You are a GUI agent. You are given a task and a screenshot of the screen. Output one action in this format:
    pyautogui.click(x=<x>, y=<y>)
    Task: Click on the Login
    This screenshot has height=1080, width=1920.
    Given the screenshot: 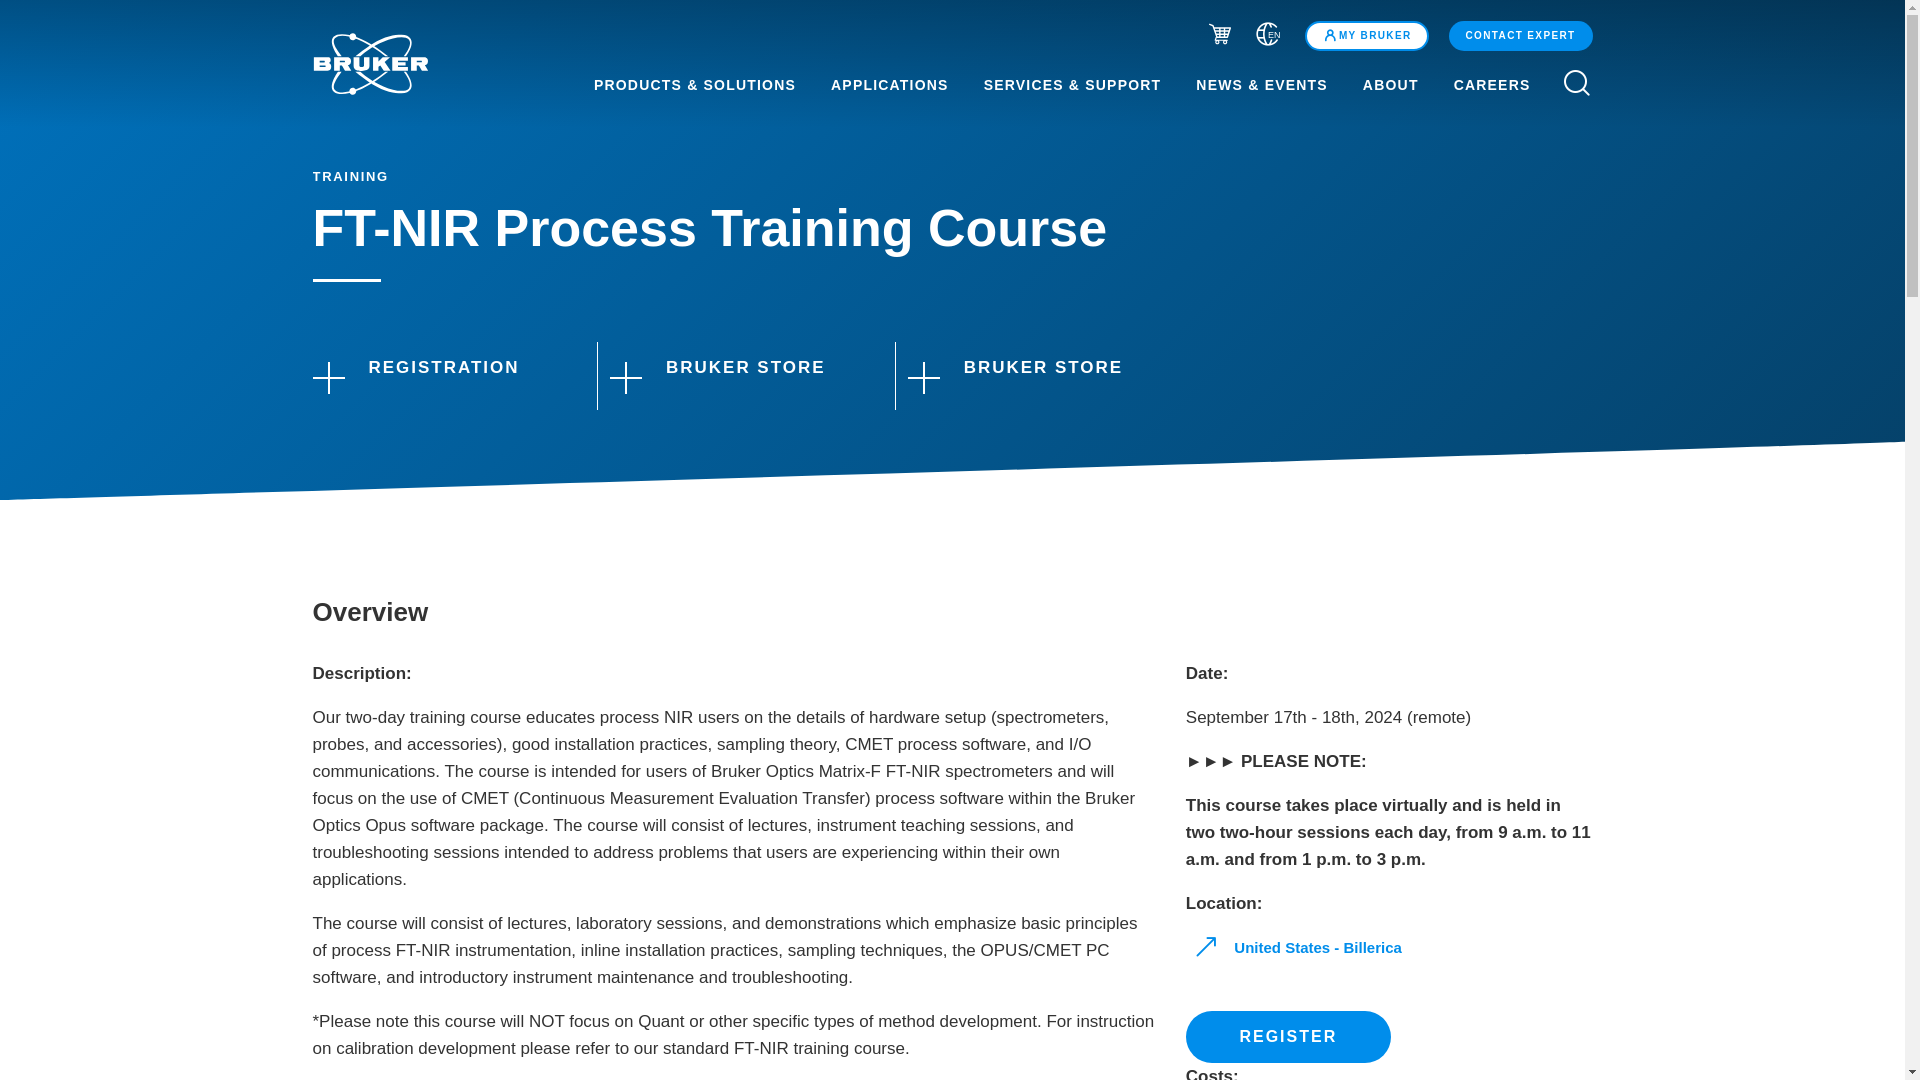 What is the action you would take?
    pyautogui.click(x=1366, y=35)
    